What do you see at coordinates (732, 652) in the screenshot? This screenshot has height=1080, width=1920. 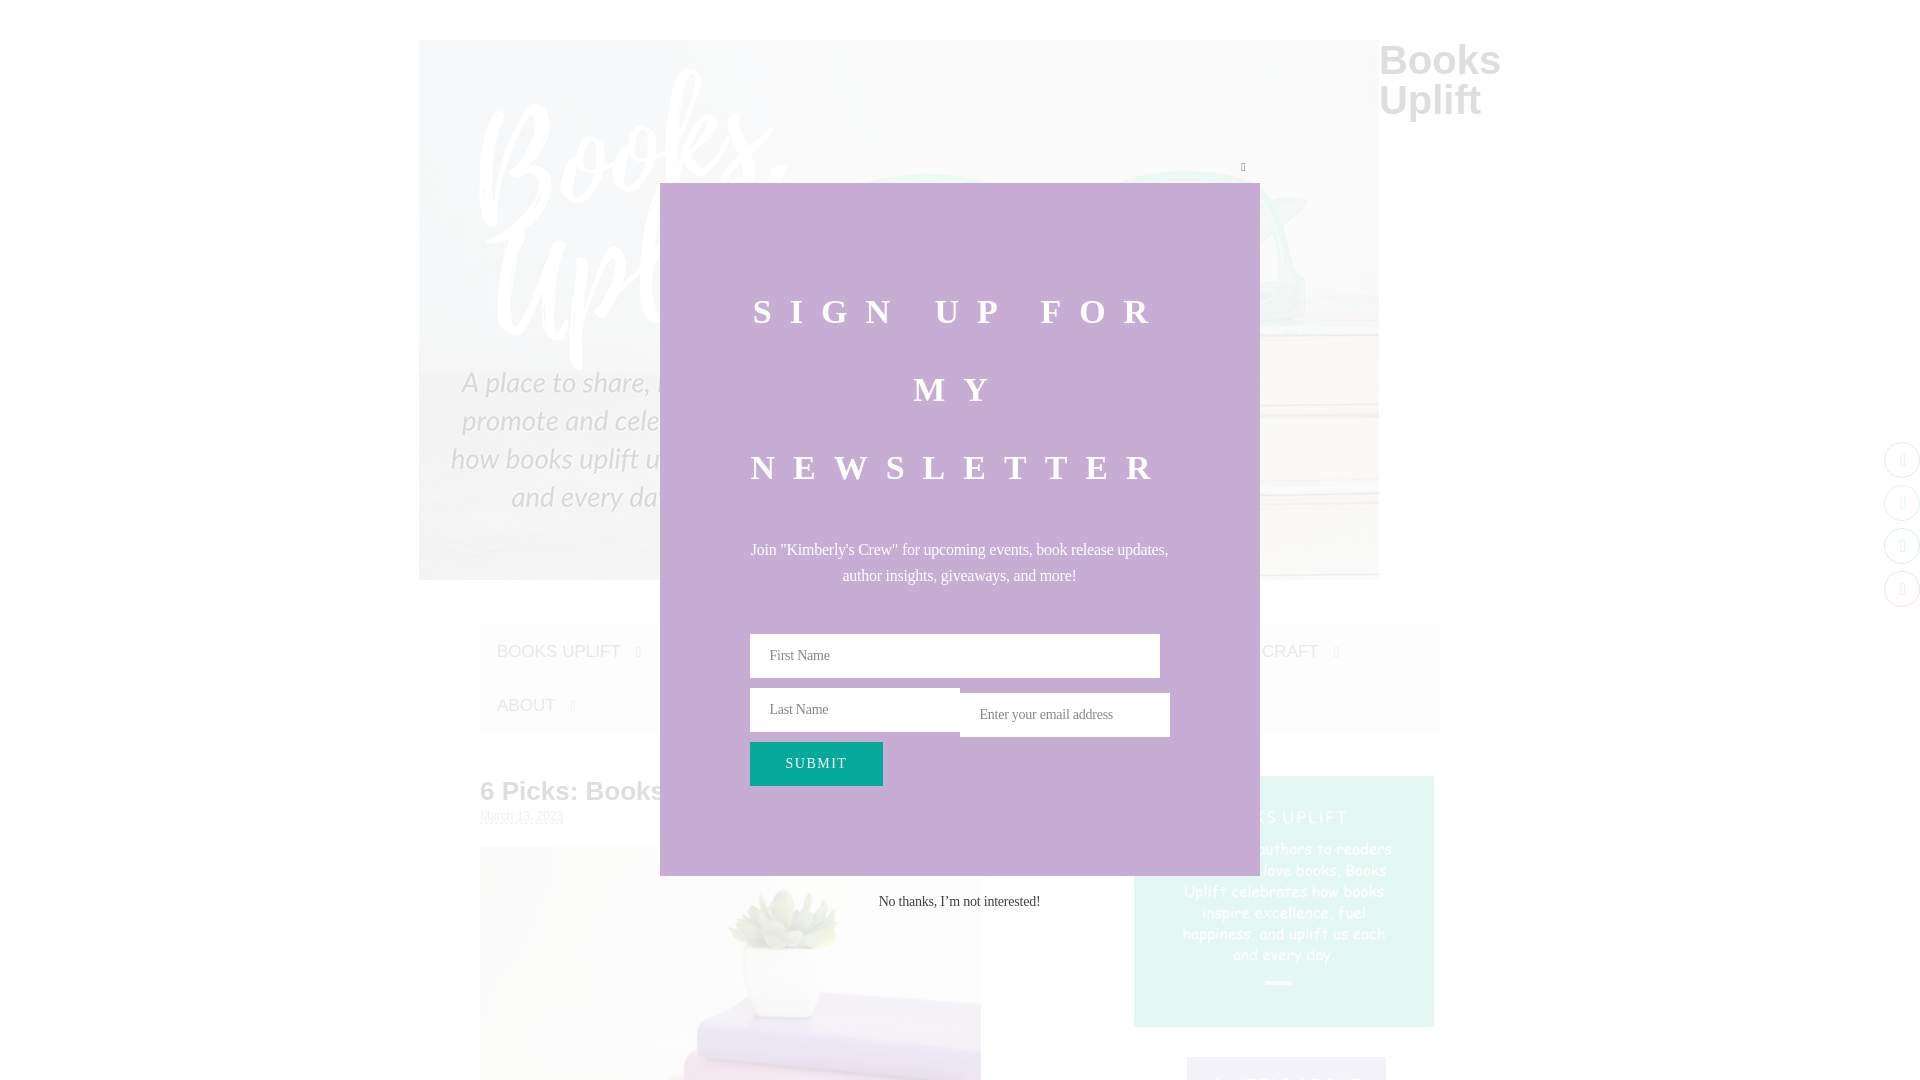 I see `BOOK TALK` at bounding box center [732, 652].